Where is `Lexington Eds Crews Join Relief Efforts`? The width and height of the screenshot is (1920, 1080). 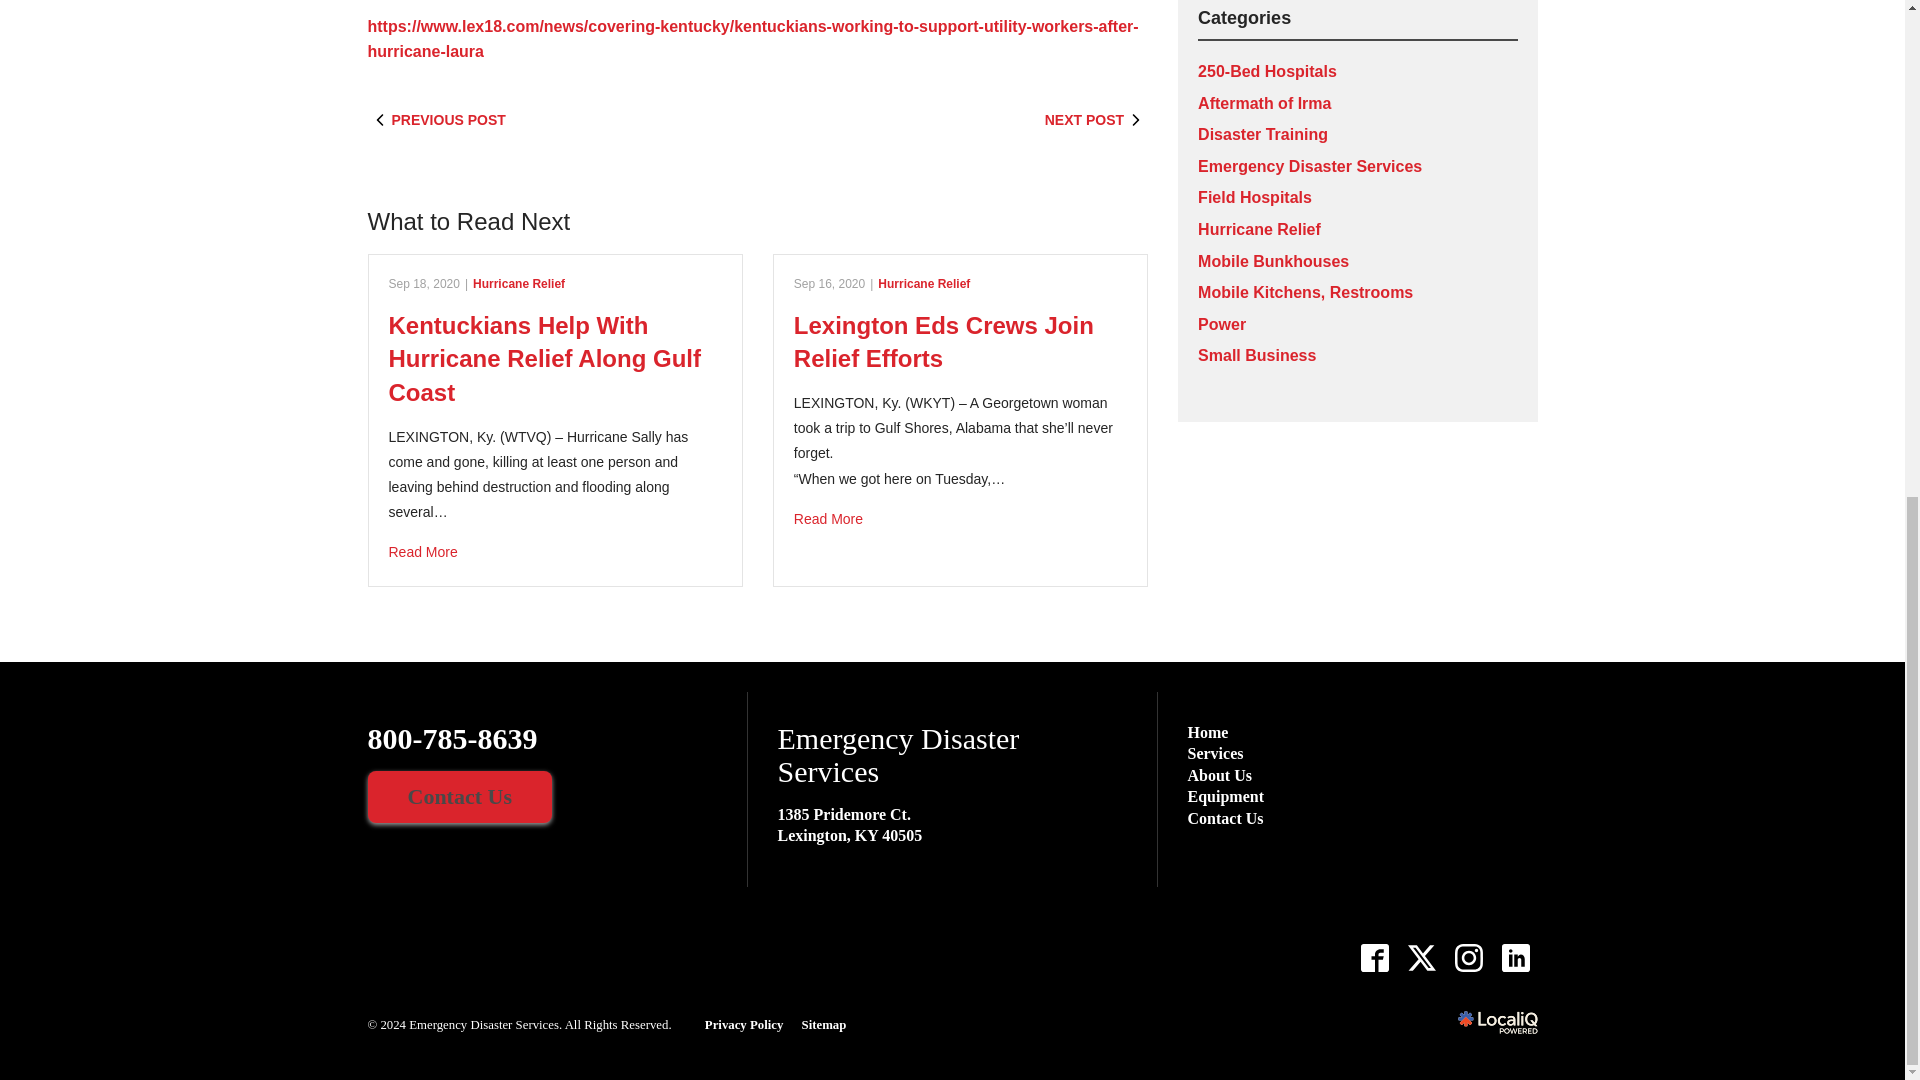 Lexington Eds Crews Join Relief Efforts is located at coordinates (960, 519).